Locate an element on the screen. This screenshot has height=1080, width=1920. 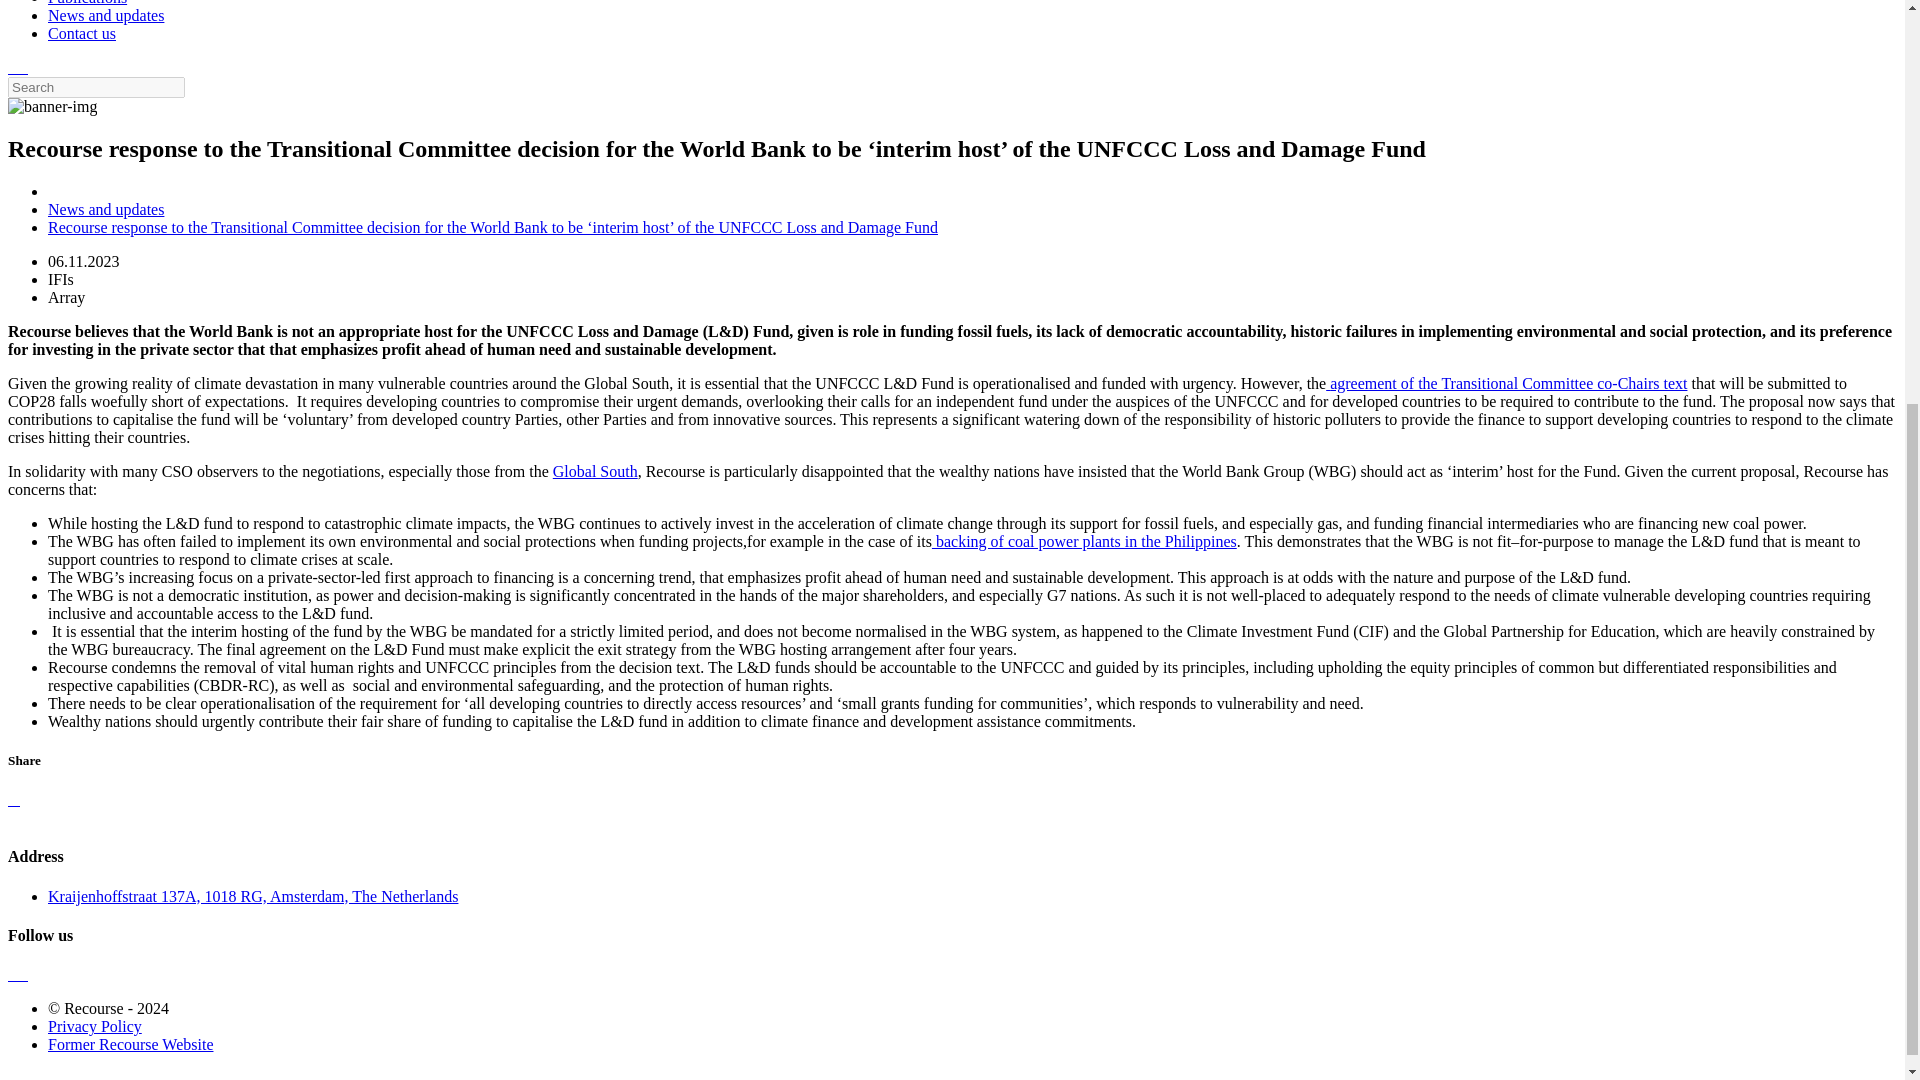
News and updates is located at coordinates (106, 14).